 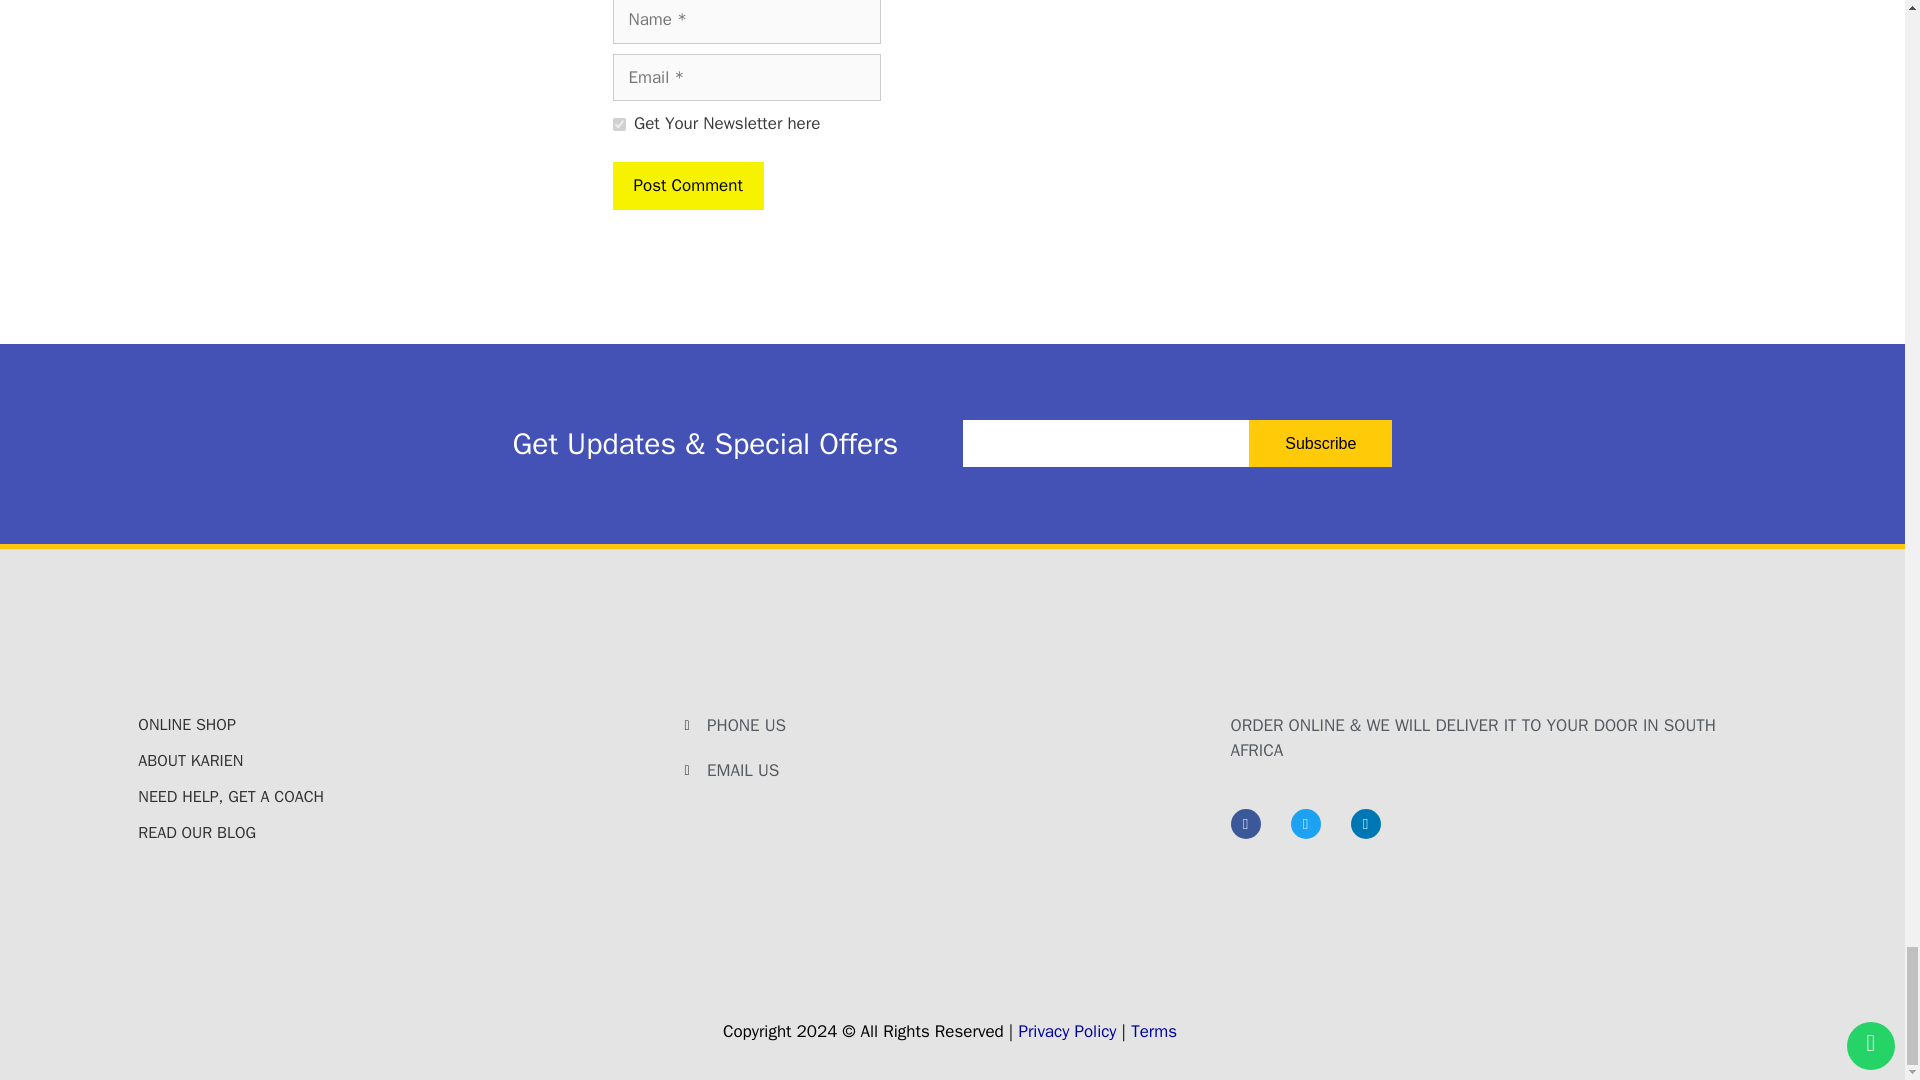 I want to click on ABOUT KARIEN, so click(x=406, y=761).